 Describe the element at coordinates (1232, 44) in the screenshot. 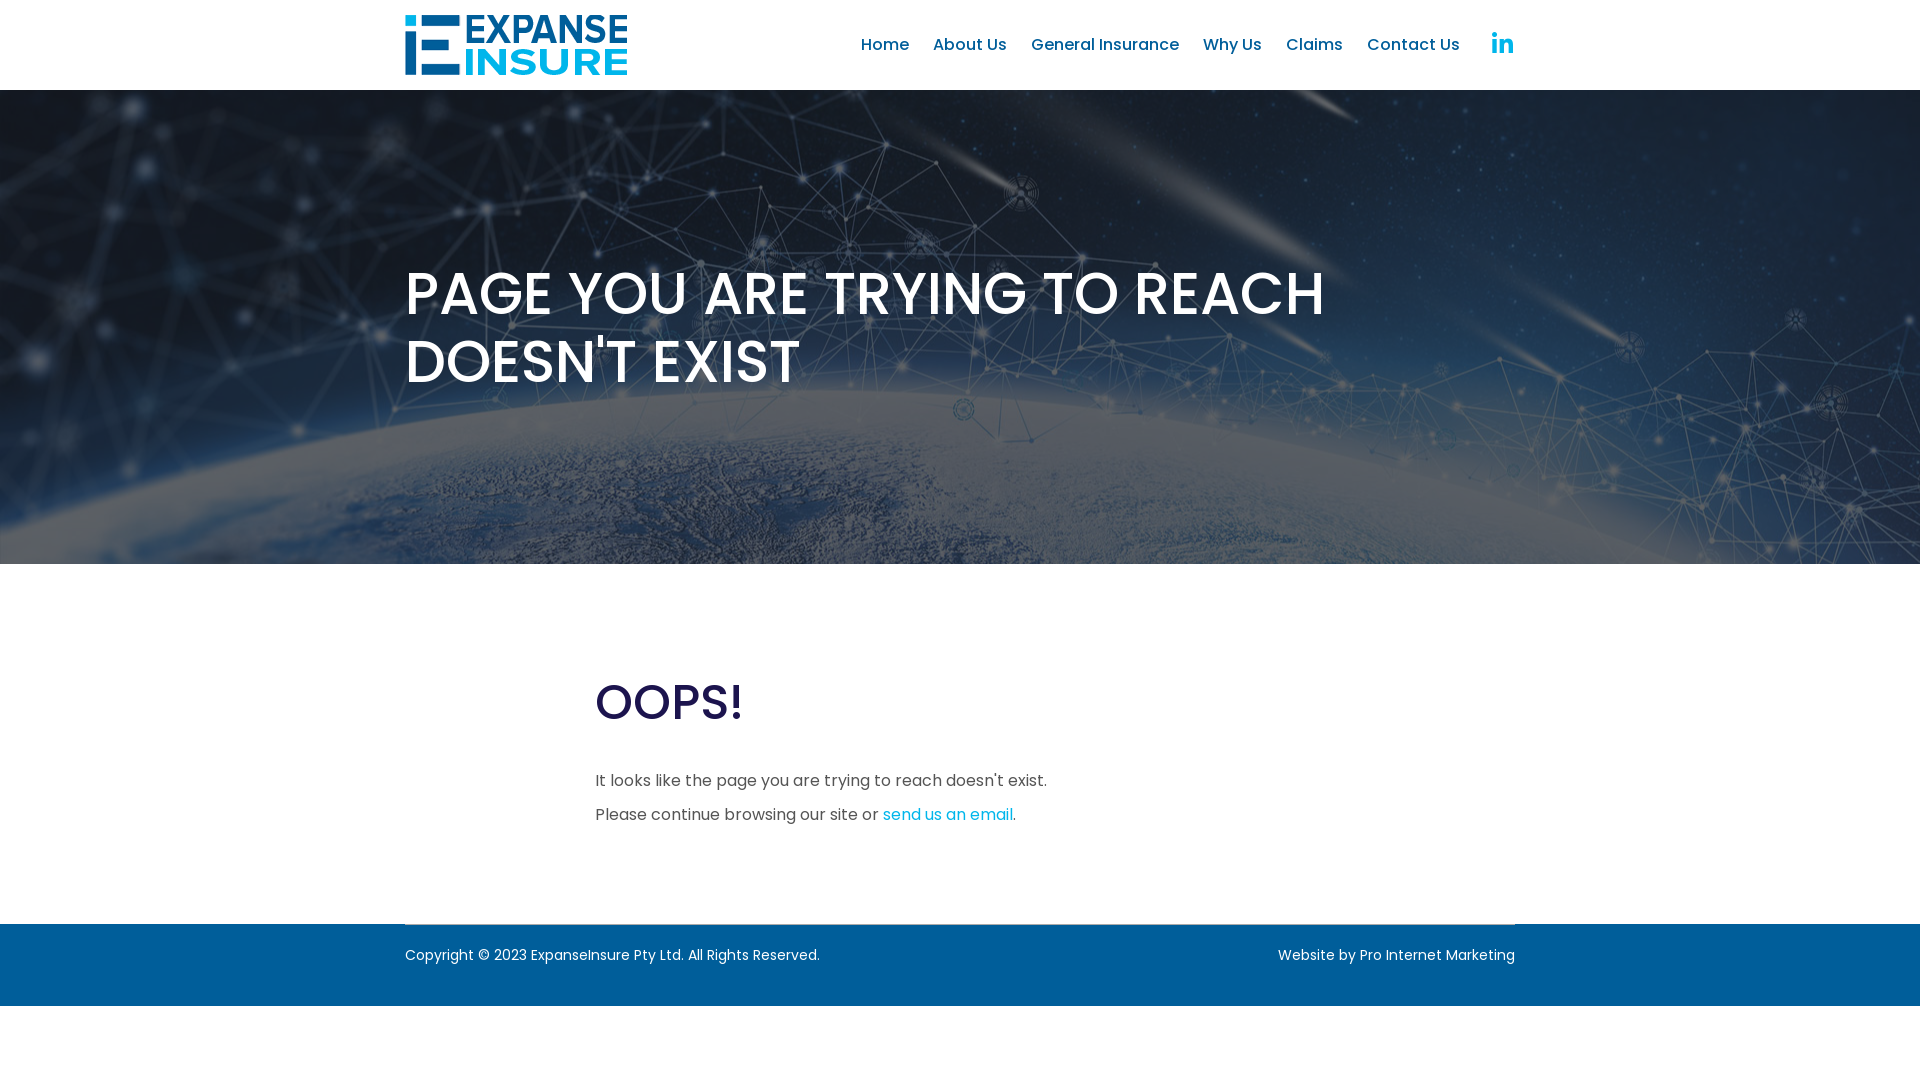

I see `Why Us` at that location.